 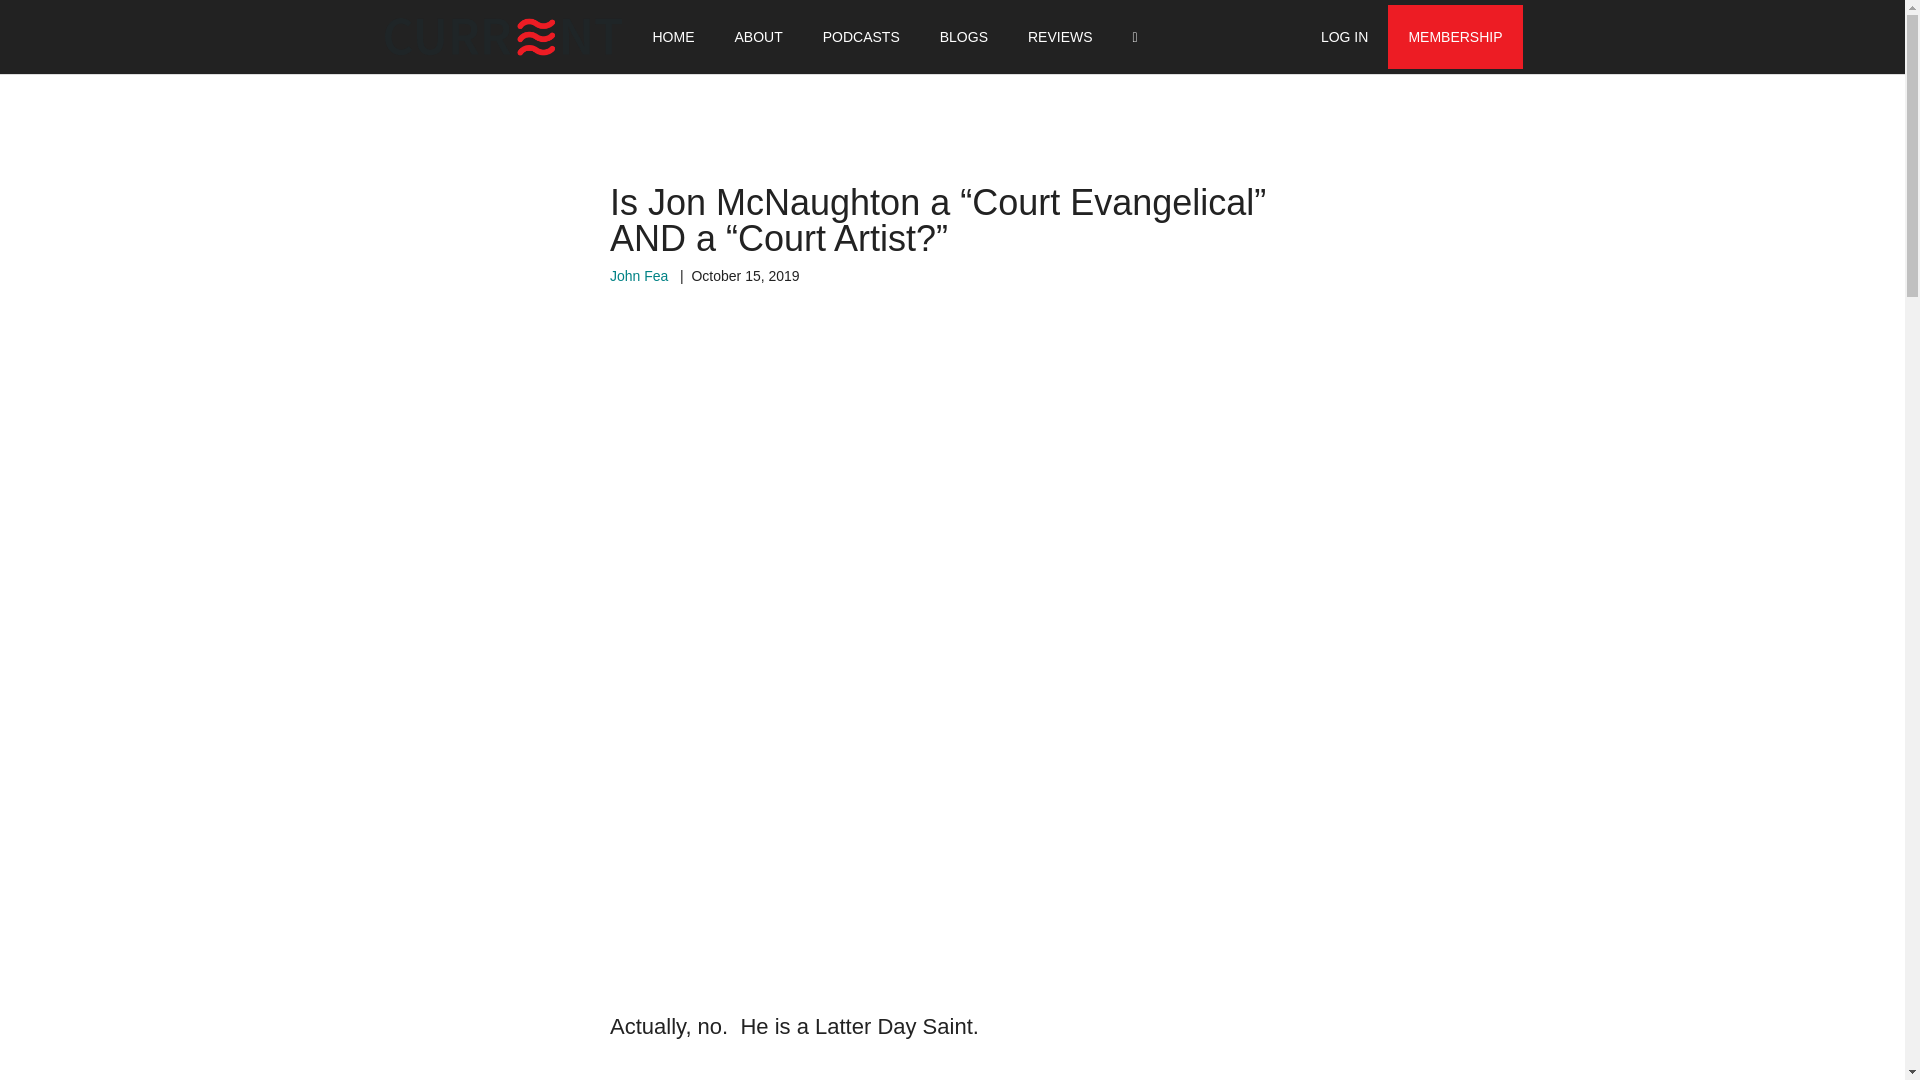 What do you see at coordinates (1066, 37) in the screenshot?
I see `MEDIA REQUESTS` at bounding box center [1066, 37].